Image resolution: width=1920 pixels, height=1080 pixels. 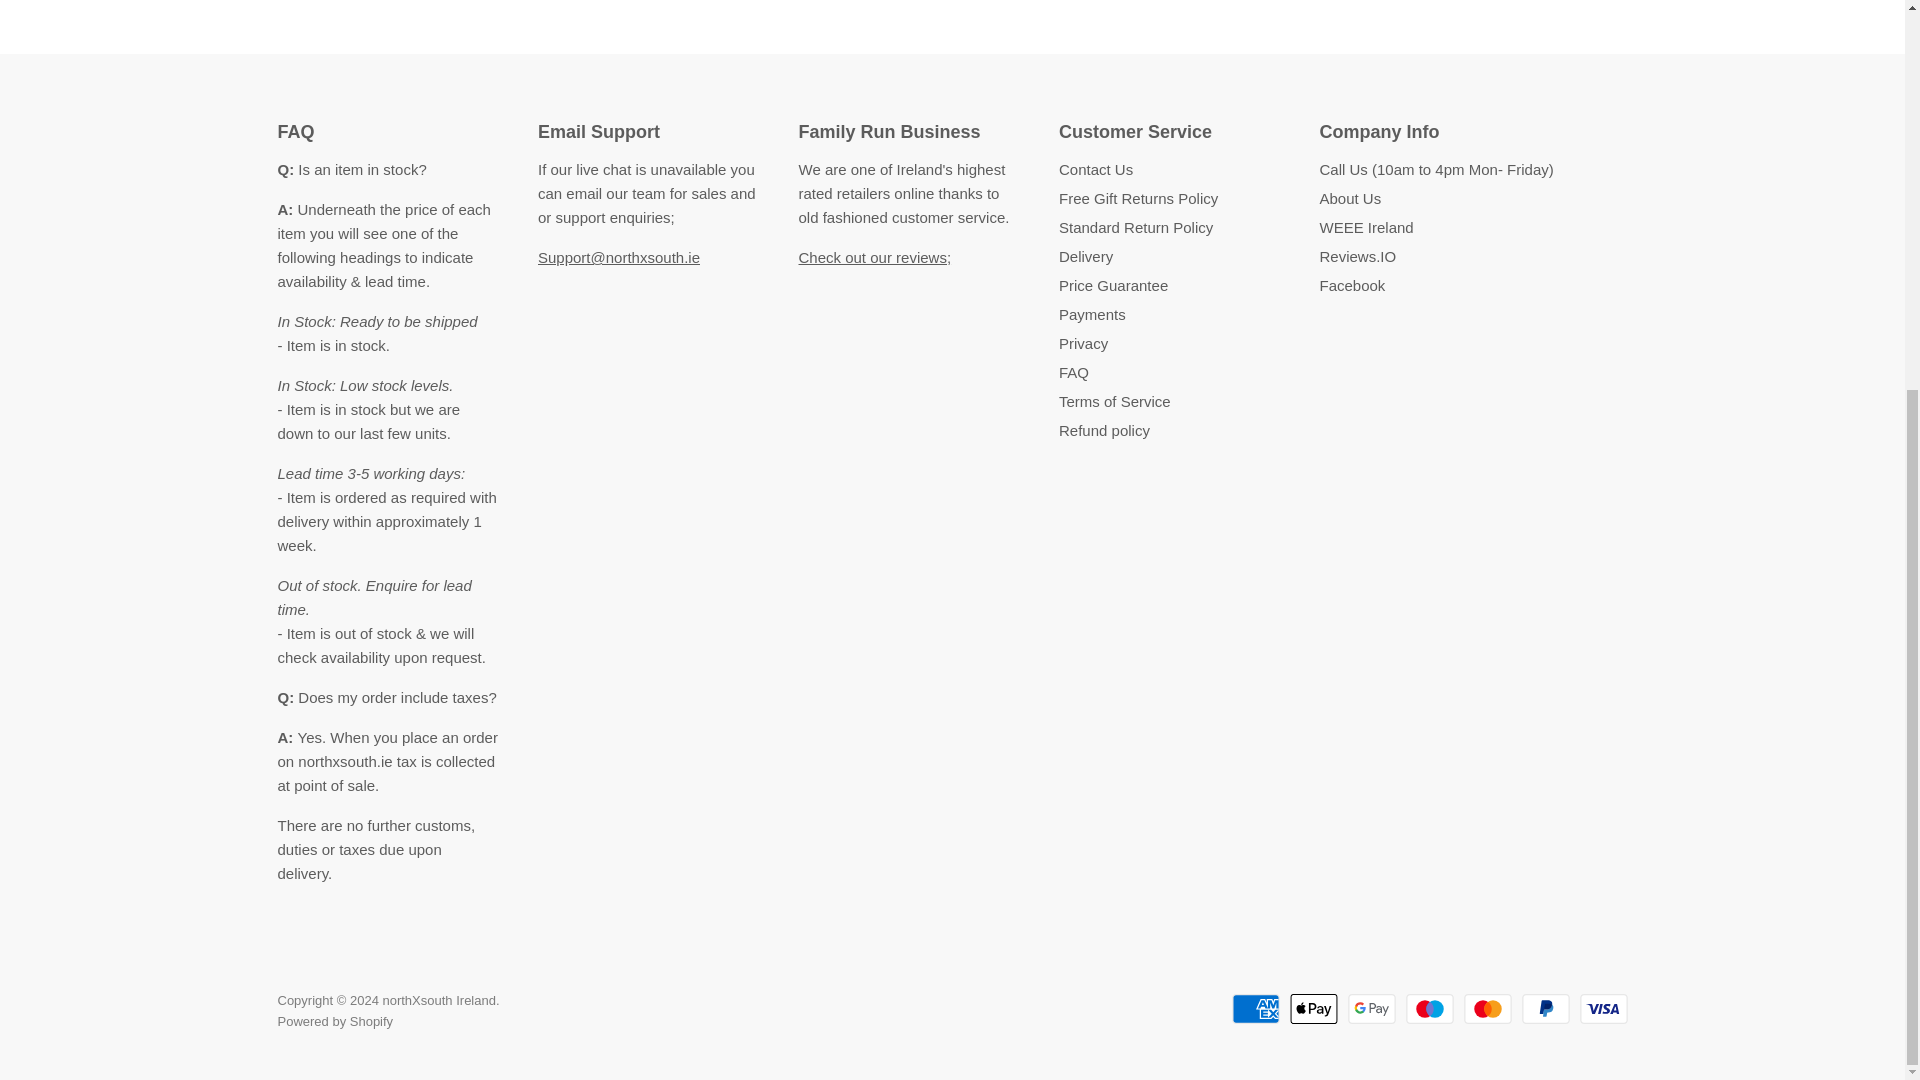 What do you see at coordinates (1604, 1008) in the screenshot?
I see `Visa` at bounding box center [1604, 1008].